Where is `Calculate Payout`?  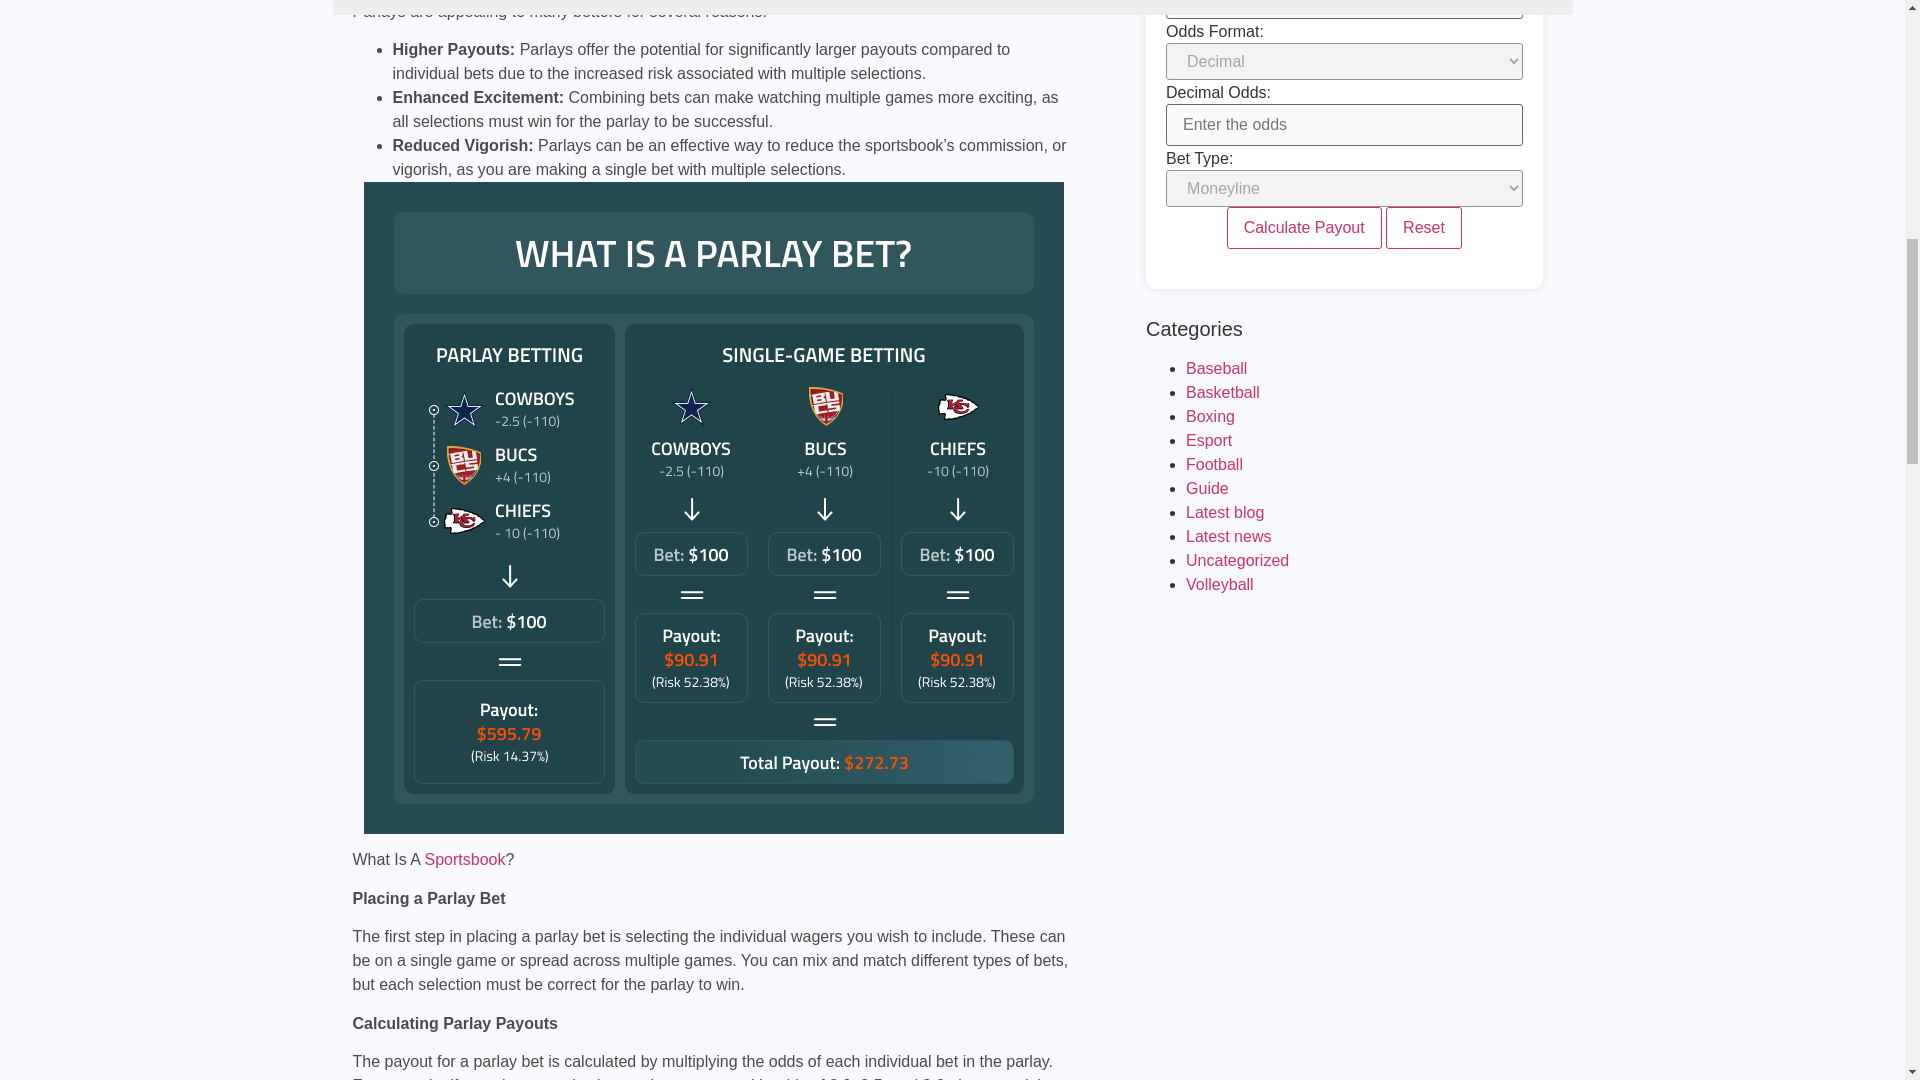
Calculate Payout is located at coordinates (1304, 228).